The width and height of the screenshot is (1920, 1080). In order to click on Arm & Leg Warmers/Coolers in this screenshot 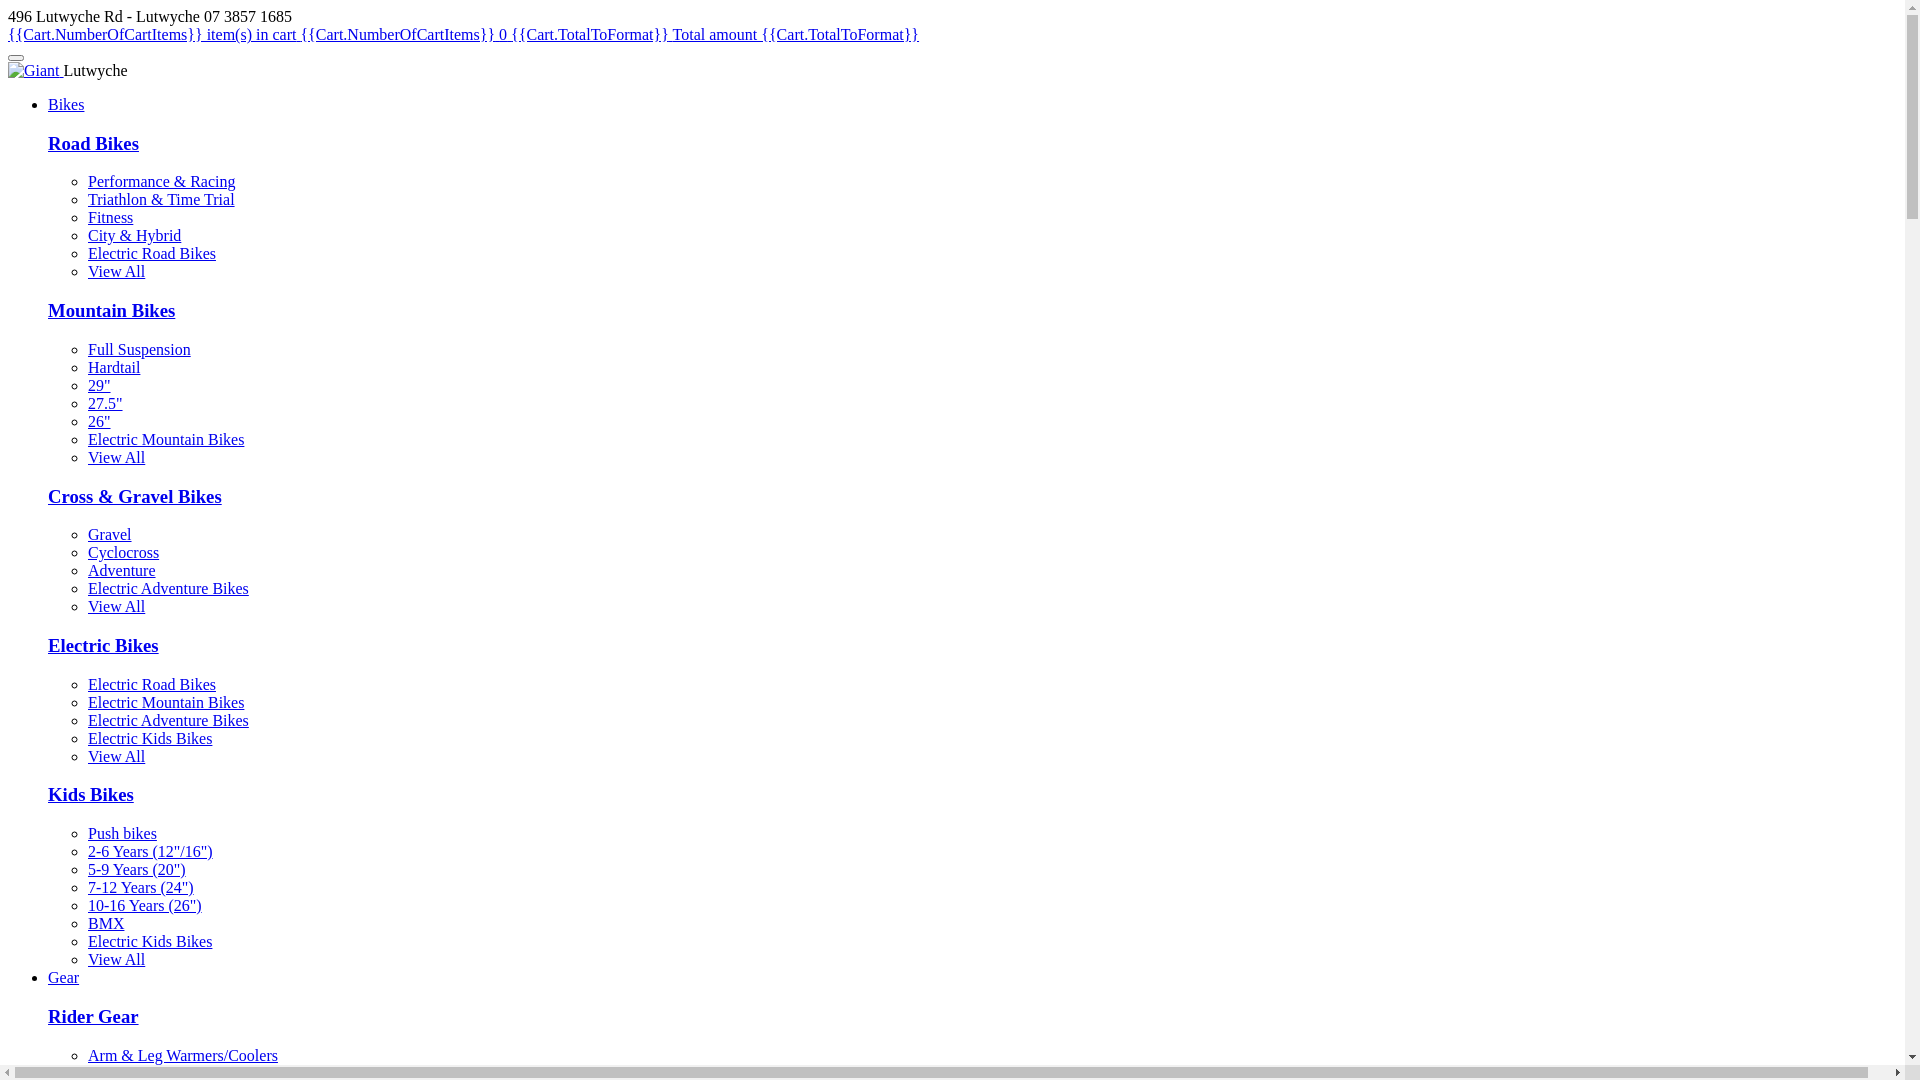, I will do `click(183, 1056)`.